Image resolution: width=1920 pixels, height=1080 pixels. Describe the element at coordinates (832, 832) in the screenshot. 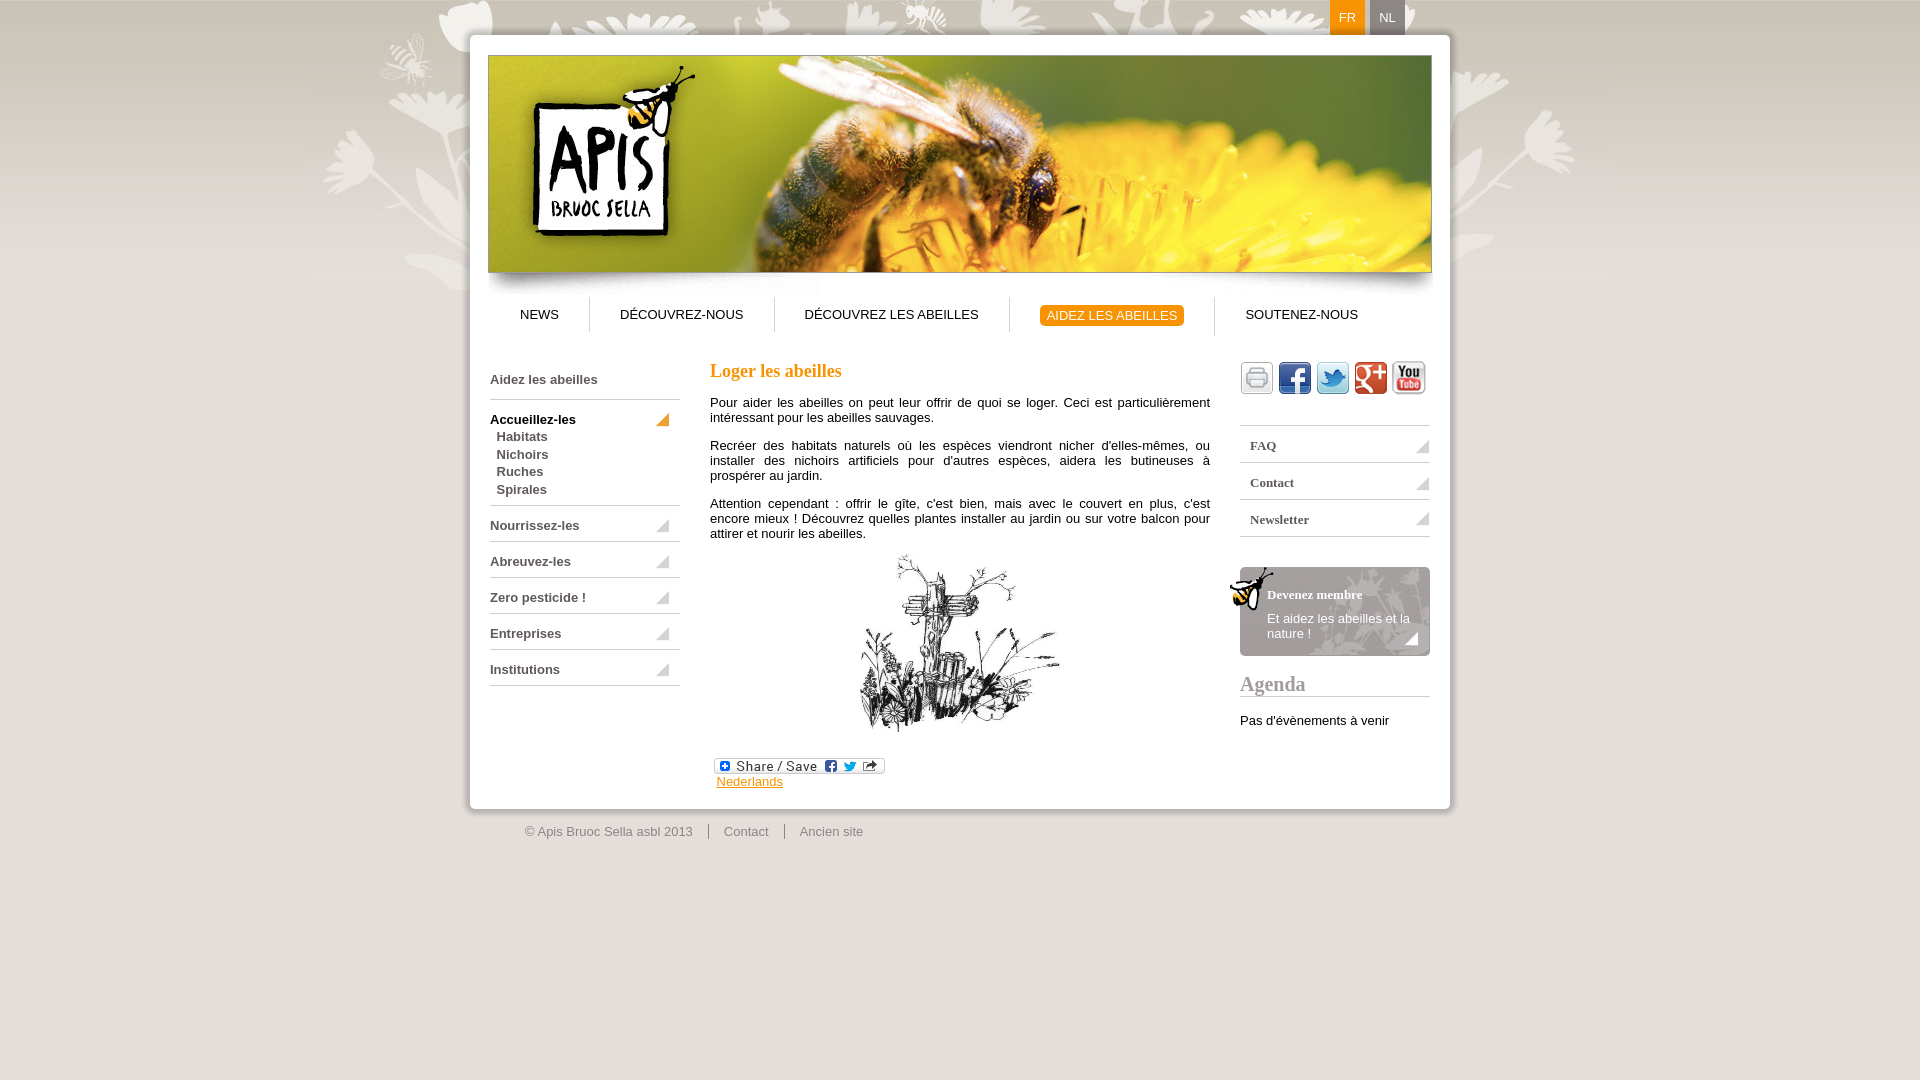

I see `Ancien site` at that location.